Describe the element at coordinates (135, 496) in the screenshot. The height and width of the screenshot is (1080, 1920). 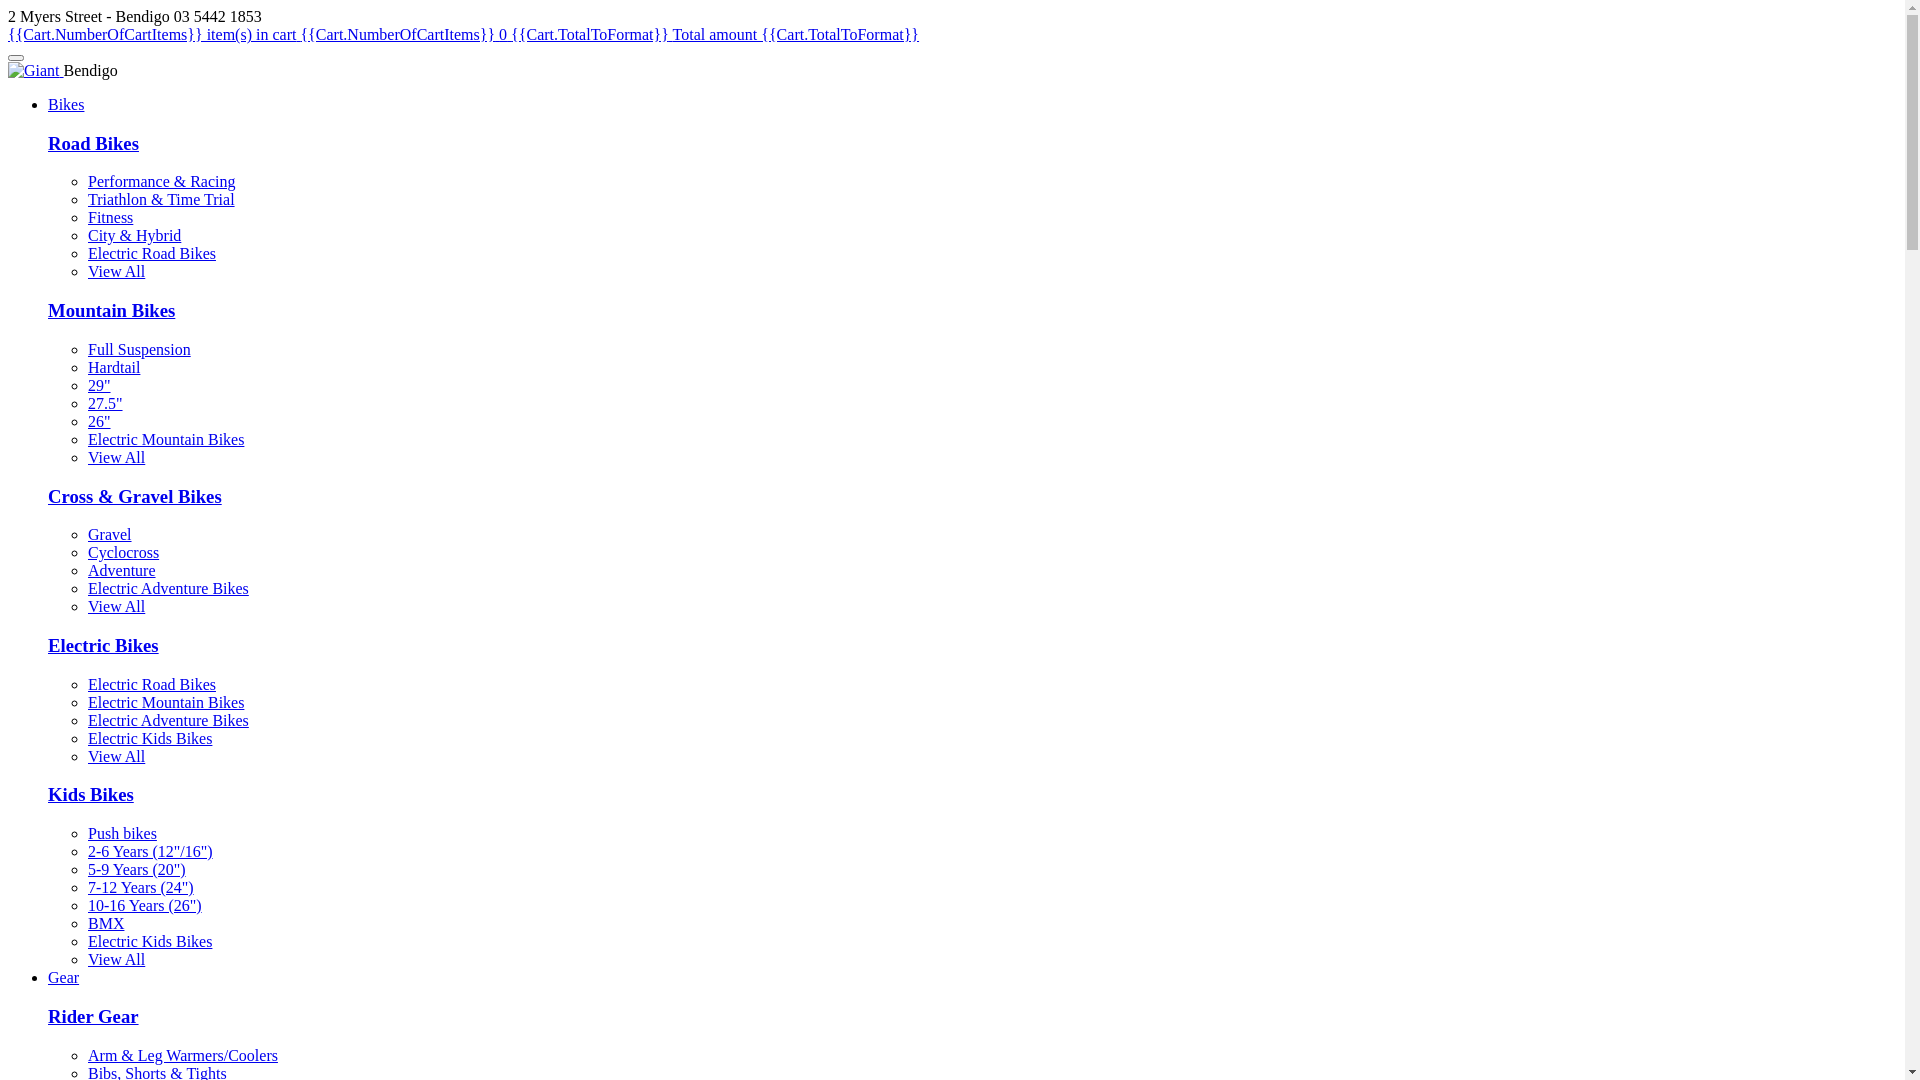
I see `Cross & Gravel Bikes` at that location.